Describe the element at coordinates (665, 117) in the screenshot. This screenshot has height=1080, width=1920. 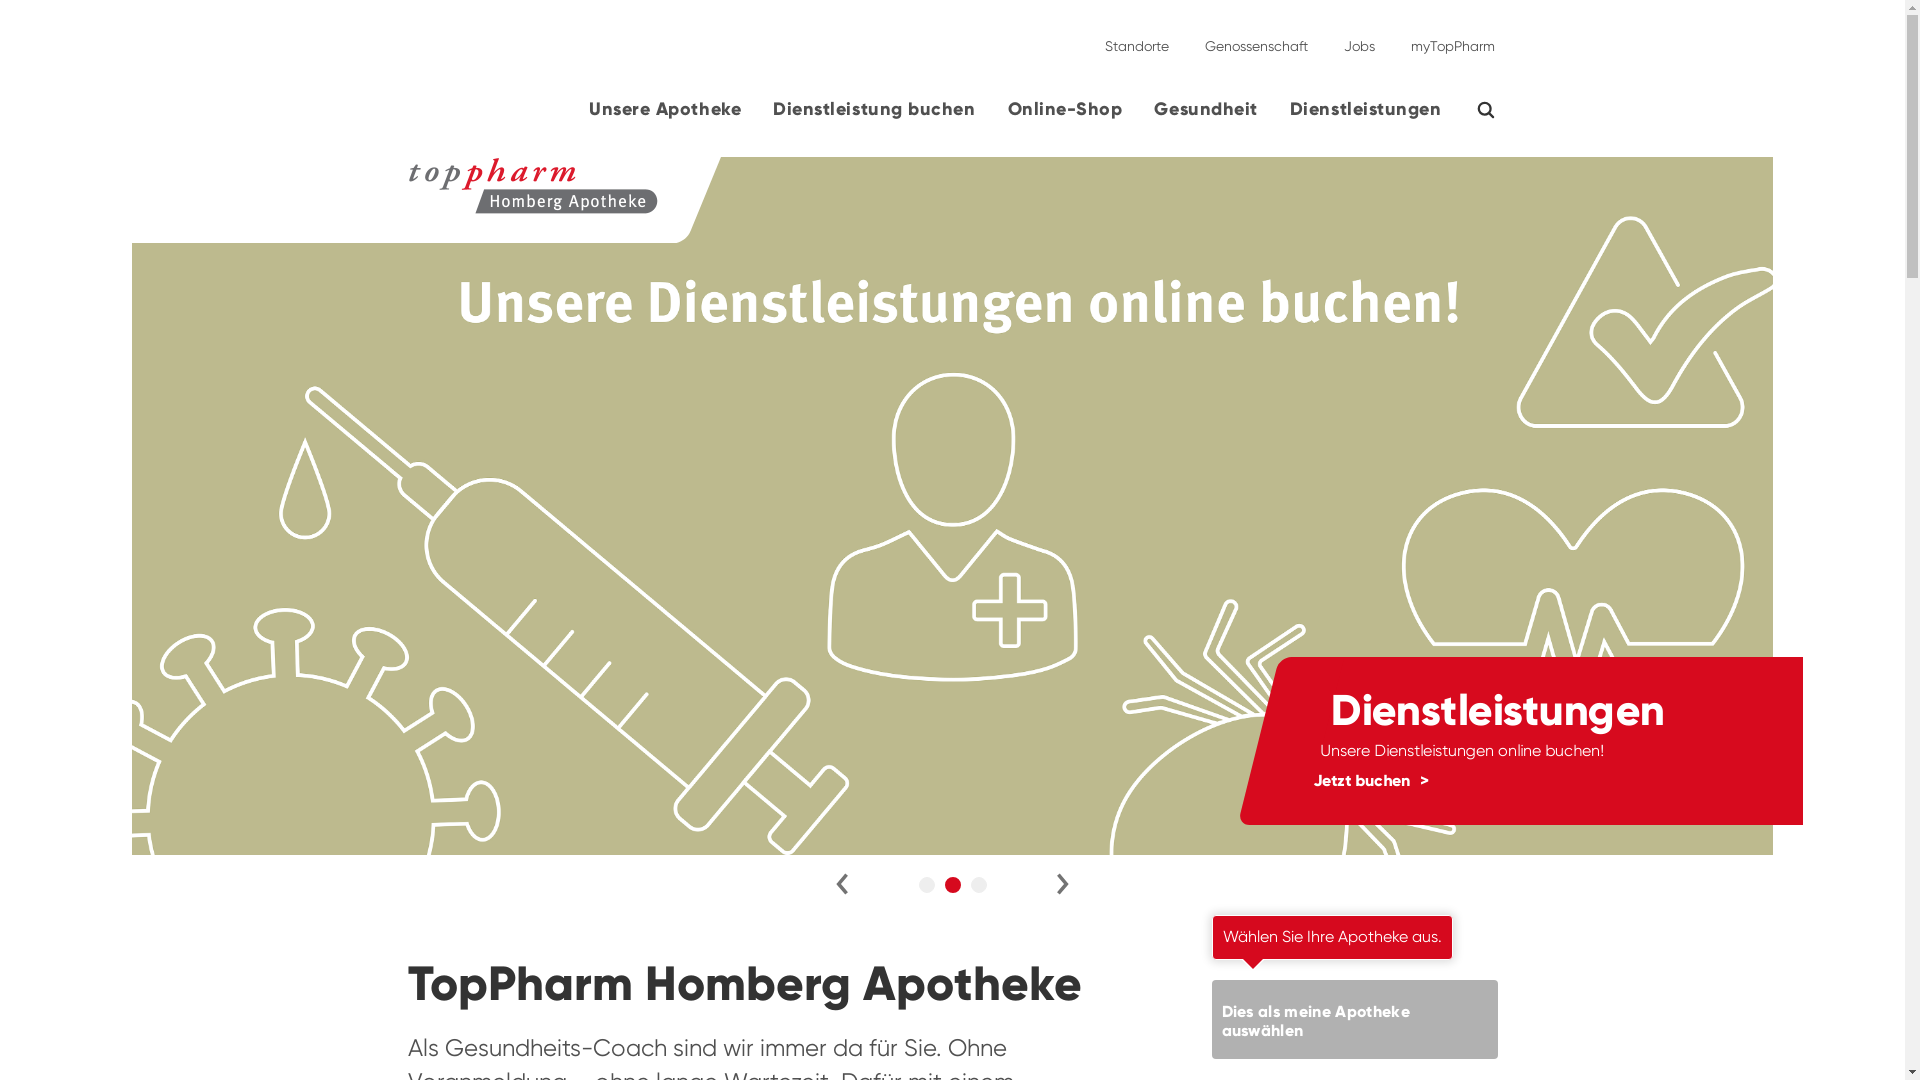
I see `Unsere Apotheke` at that location.